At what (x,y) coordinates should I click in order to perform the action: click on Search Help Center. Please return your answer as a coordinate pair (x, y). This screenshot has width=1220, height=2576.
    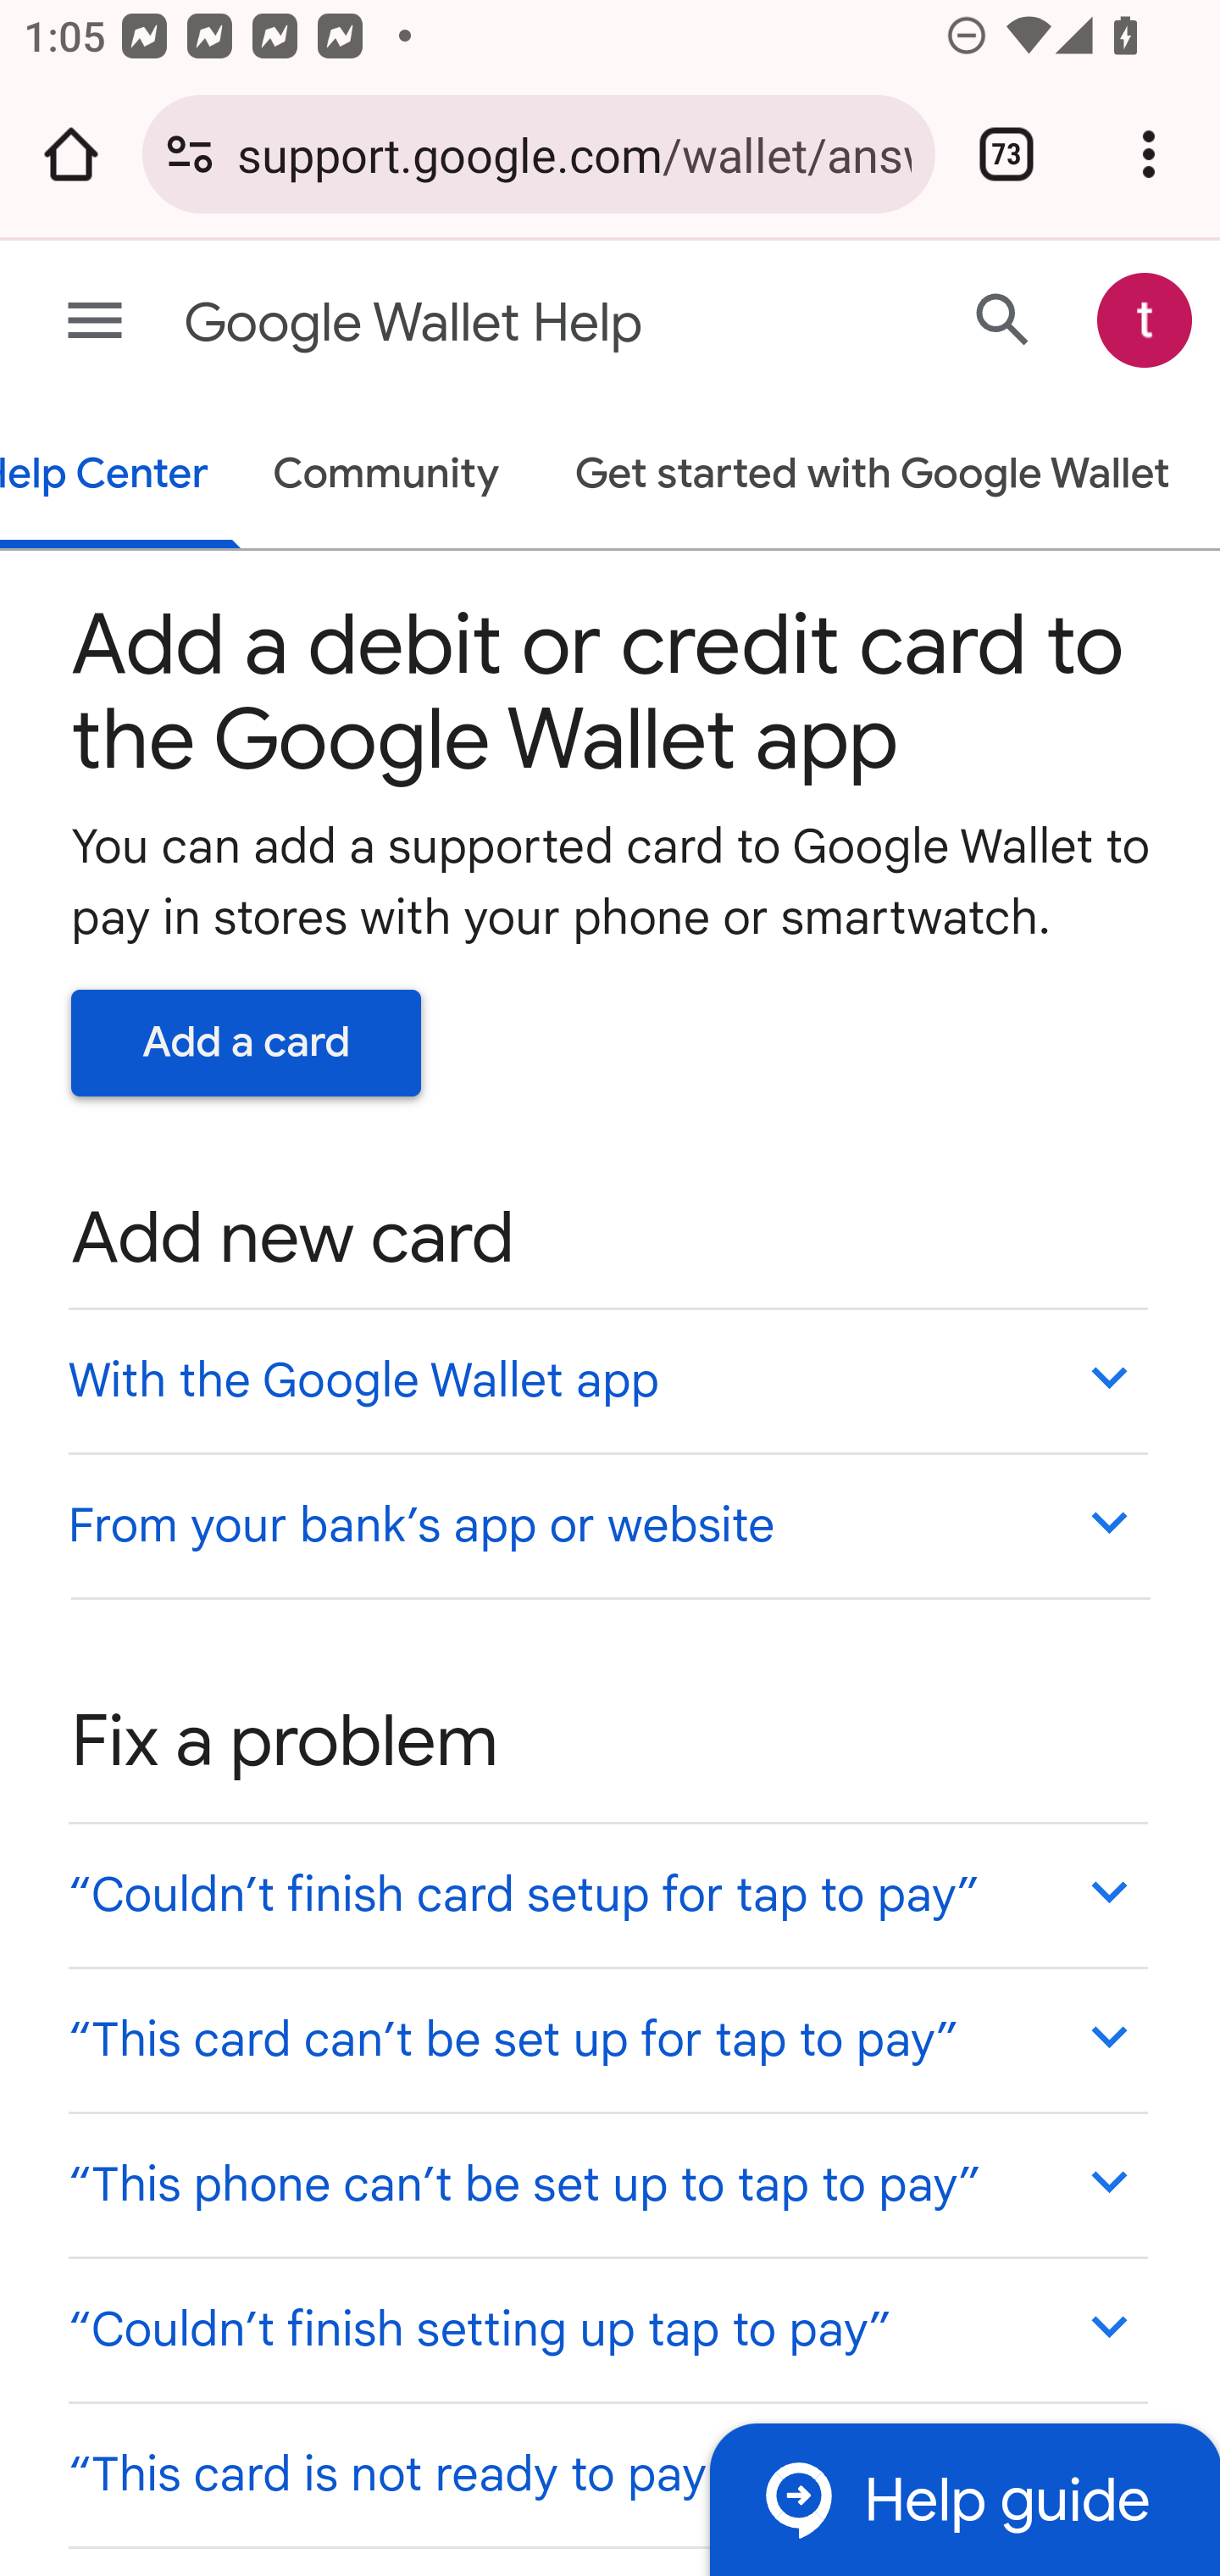
    Looking at the image, I should click on (1003, 319).